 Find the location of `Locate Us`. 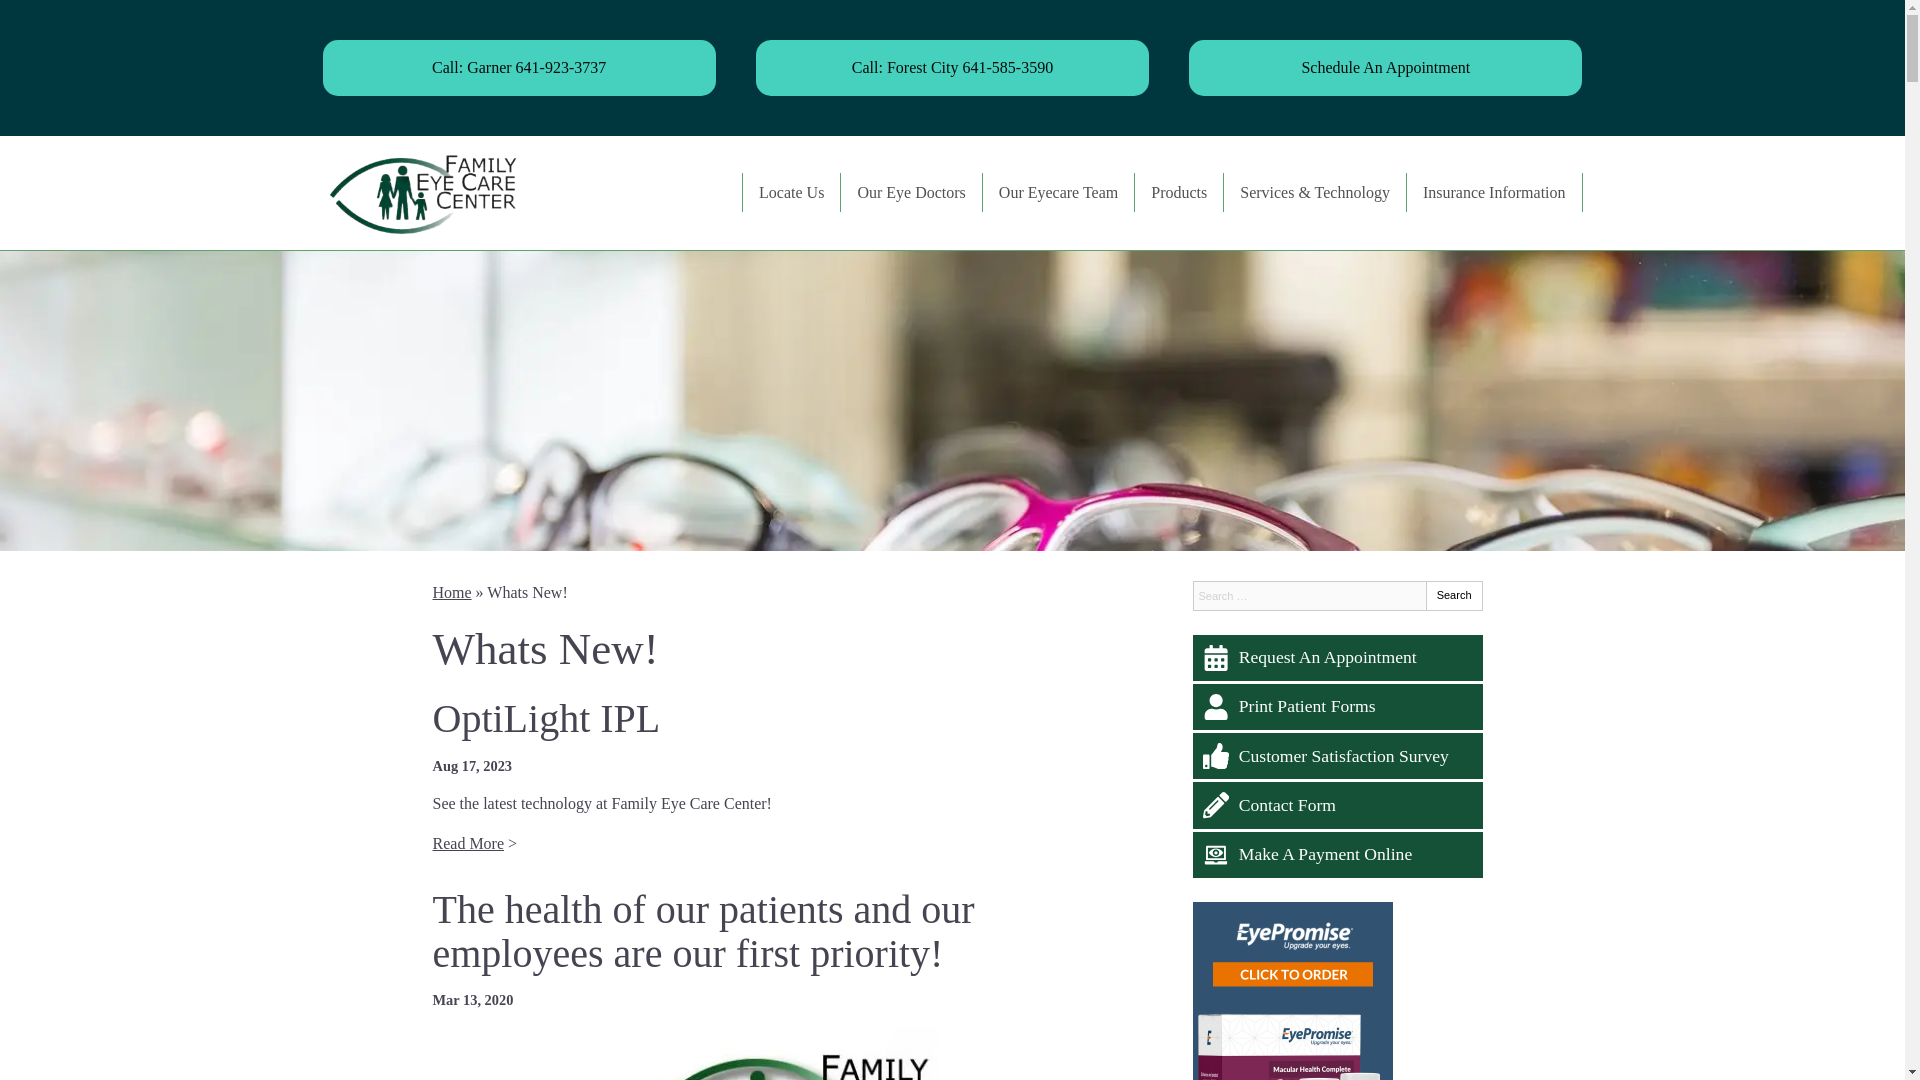

Locate Us is located at coordinates (792, 192).